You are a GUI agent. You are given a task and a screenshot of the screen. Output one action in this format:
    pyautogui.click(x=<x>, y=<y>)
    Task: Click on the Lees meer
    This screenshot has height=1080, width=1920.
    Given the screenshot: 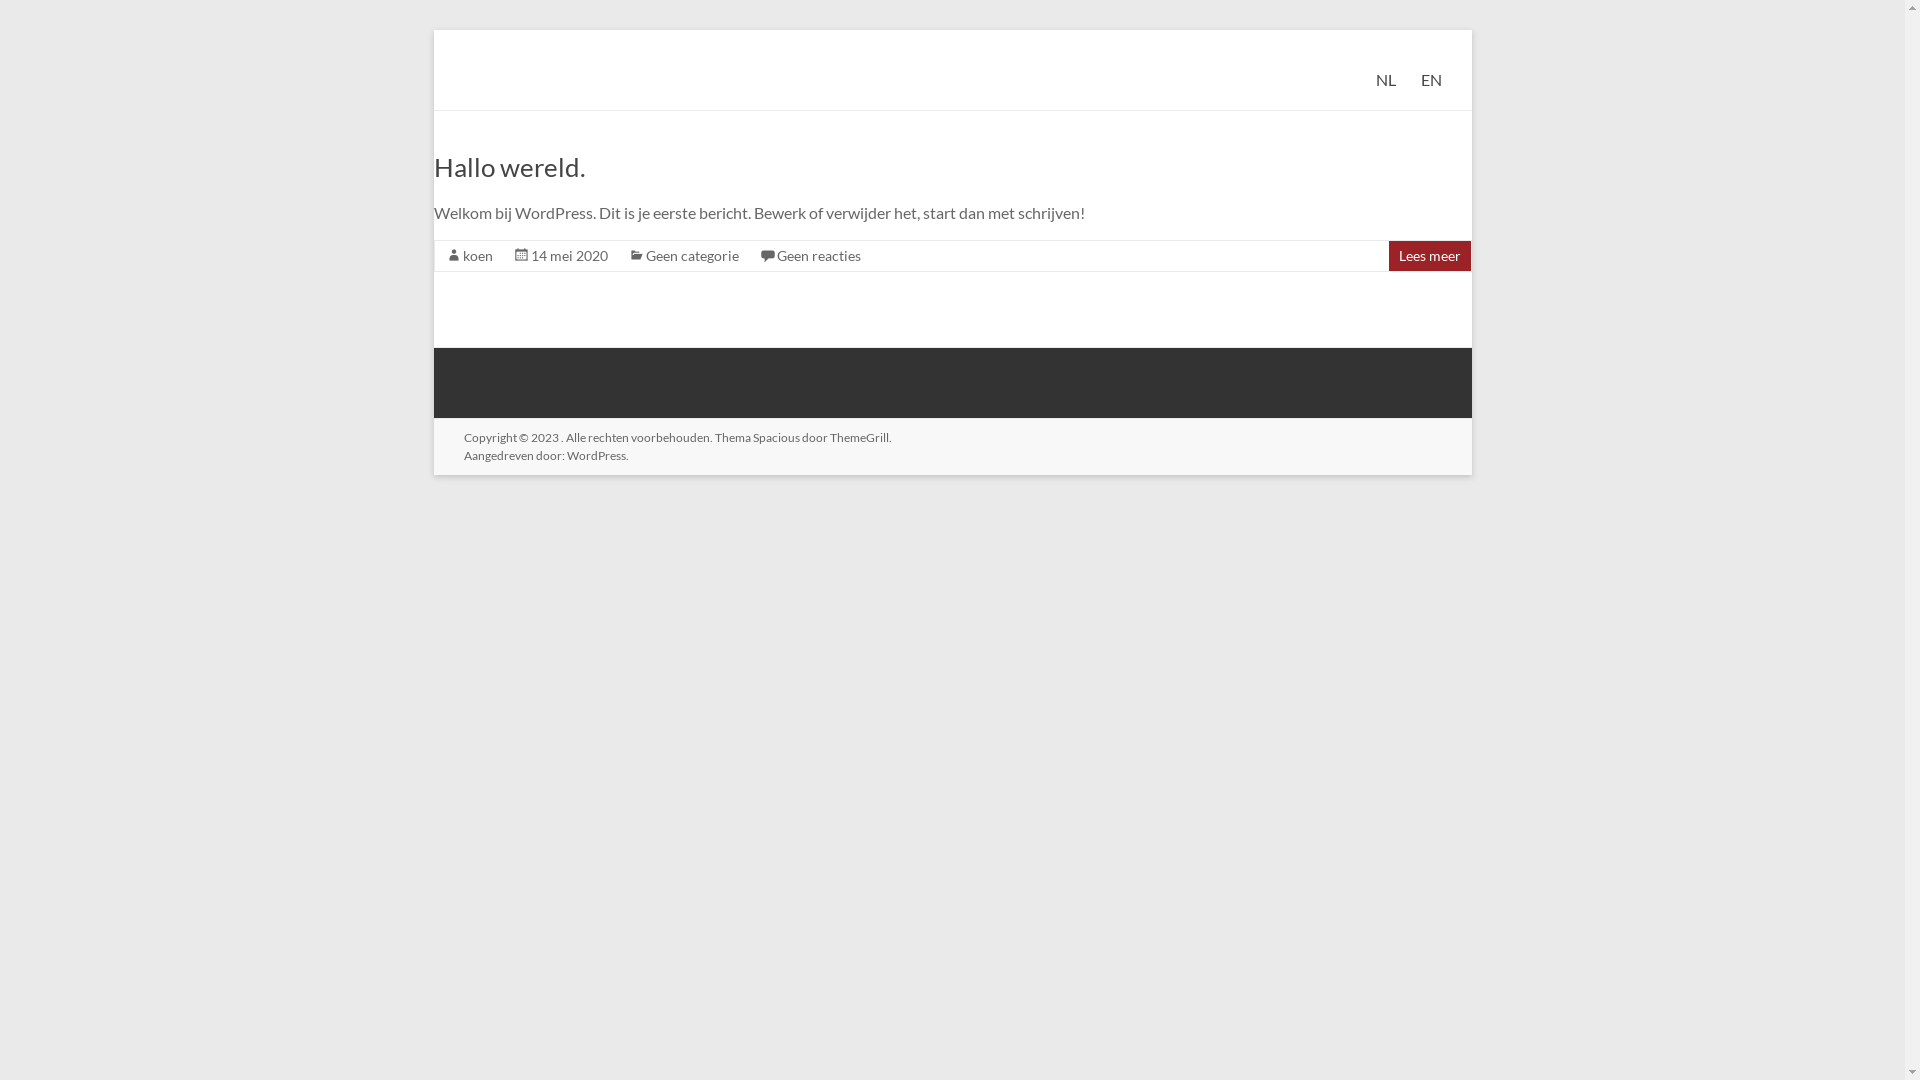 What is the action you would take?
    pyautogui.click(x=1429, y=256)
    